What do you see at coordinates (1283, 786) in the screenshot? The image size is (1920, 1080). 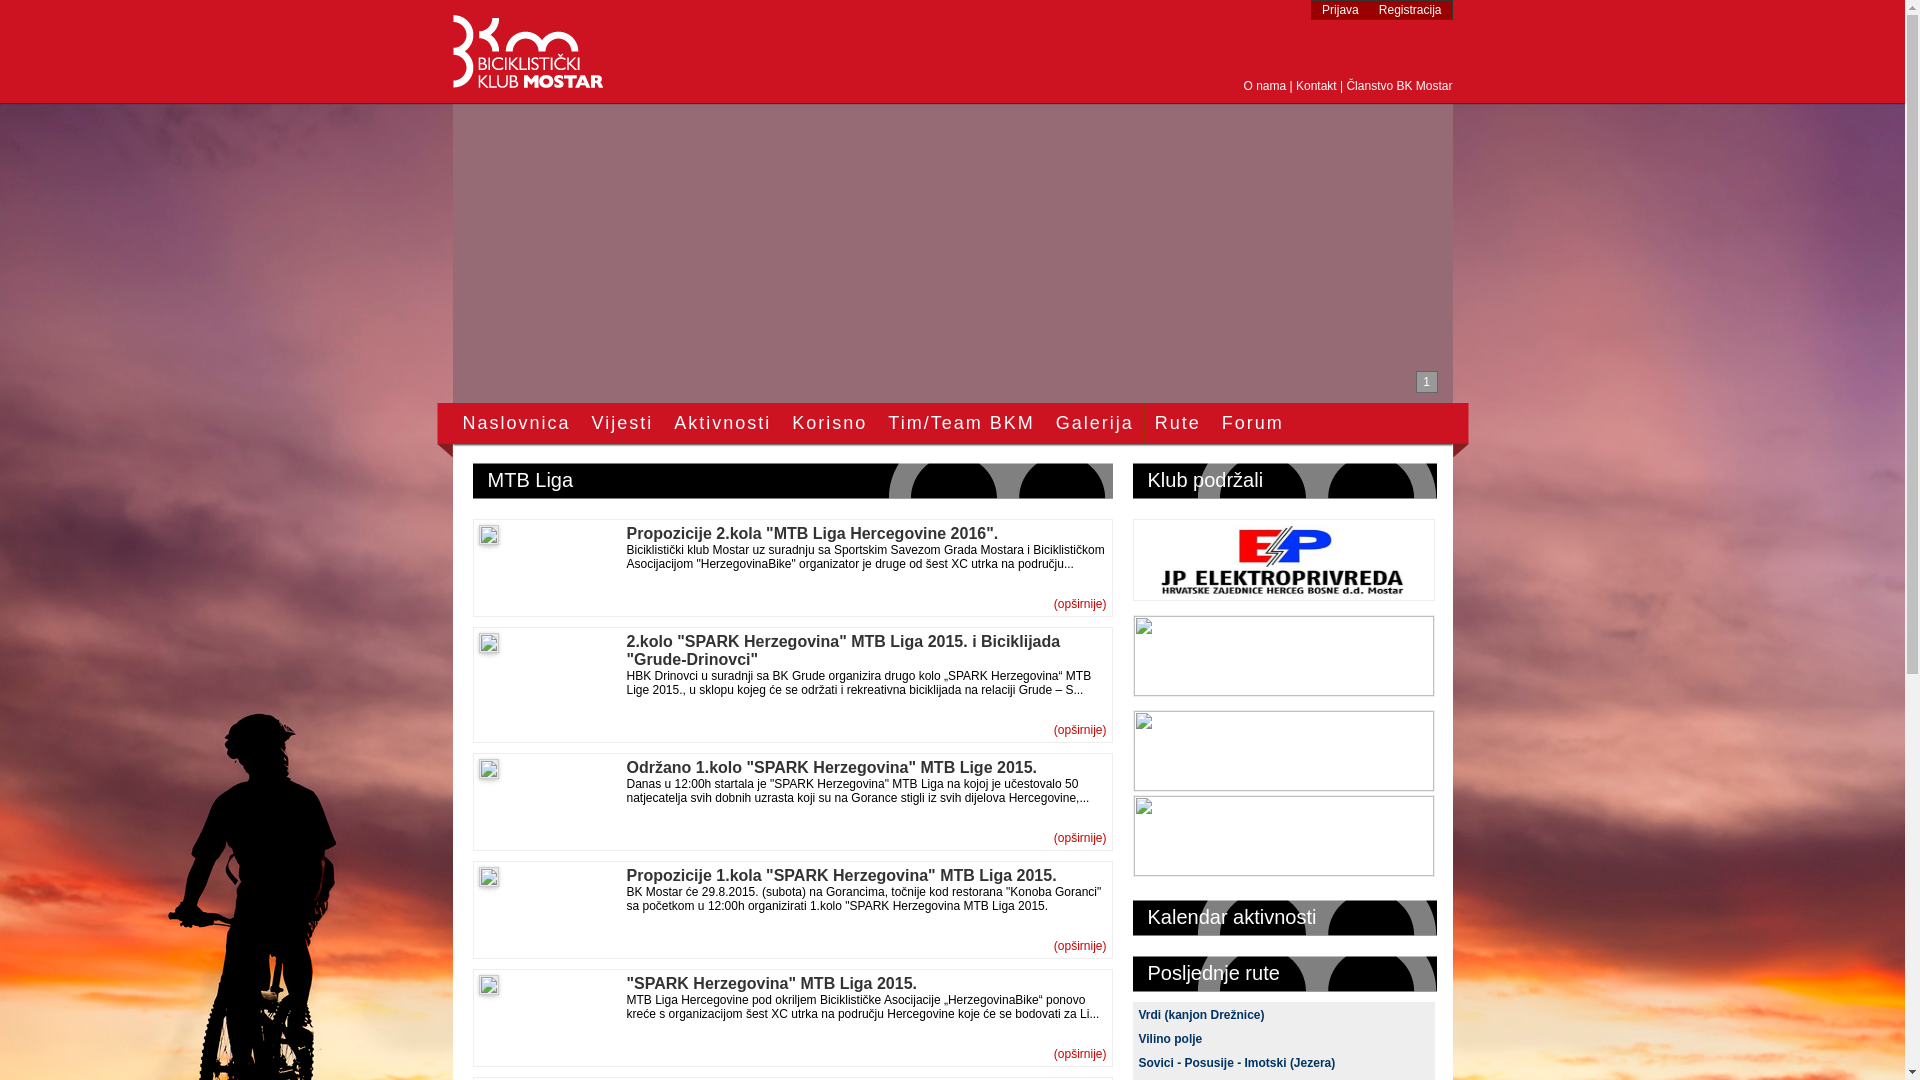 I see `Konoba Goranci` at bounding box center [1283, 786].